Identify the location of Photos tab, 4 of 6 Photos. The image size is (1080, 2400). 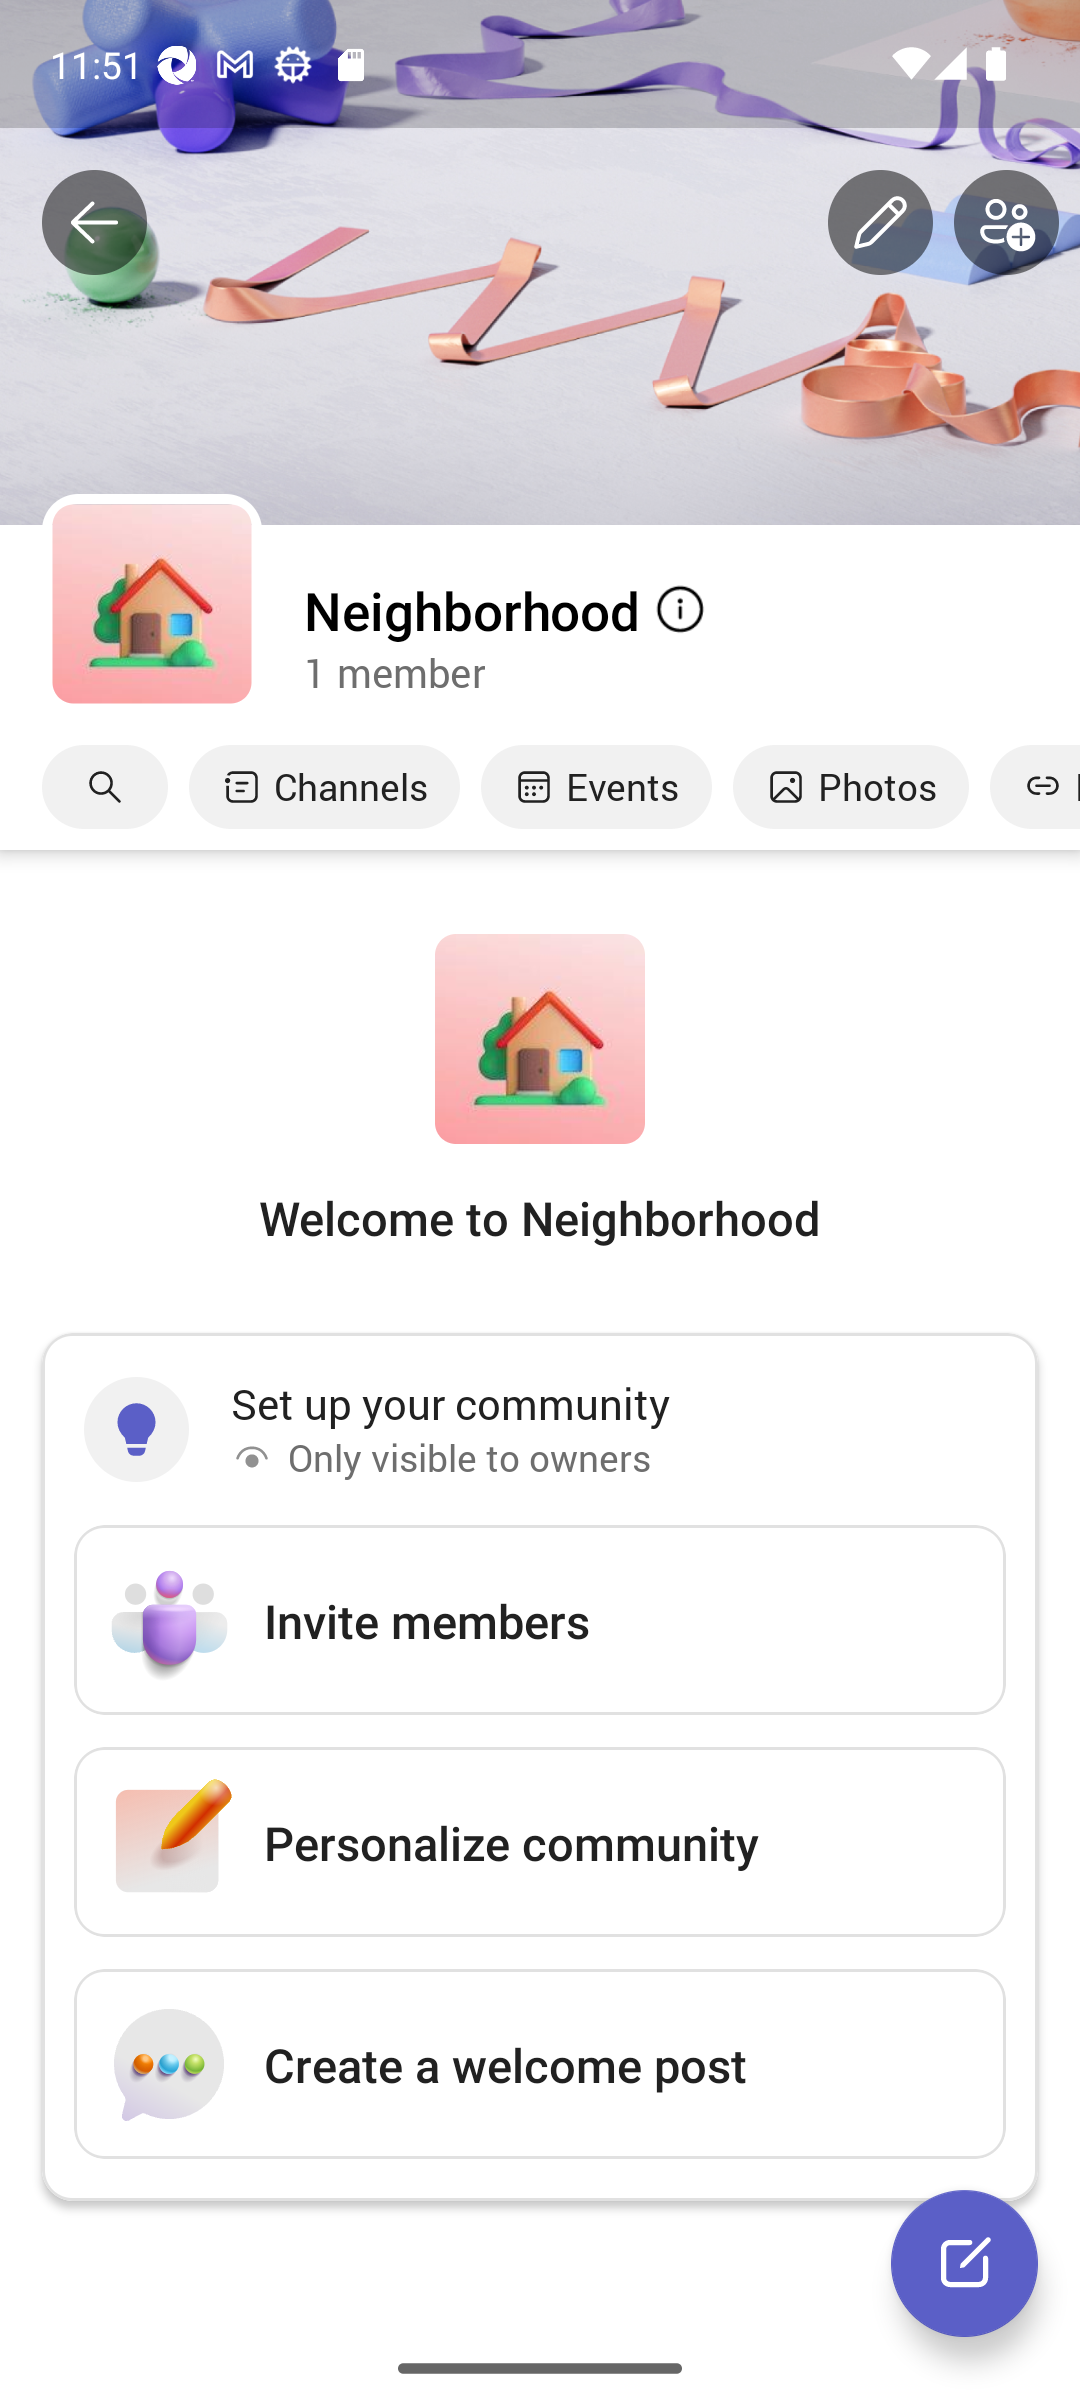
(850, 786).